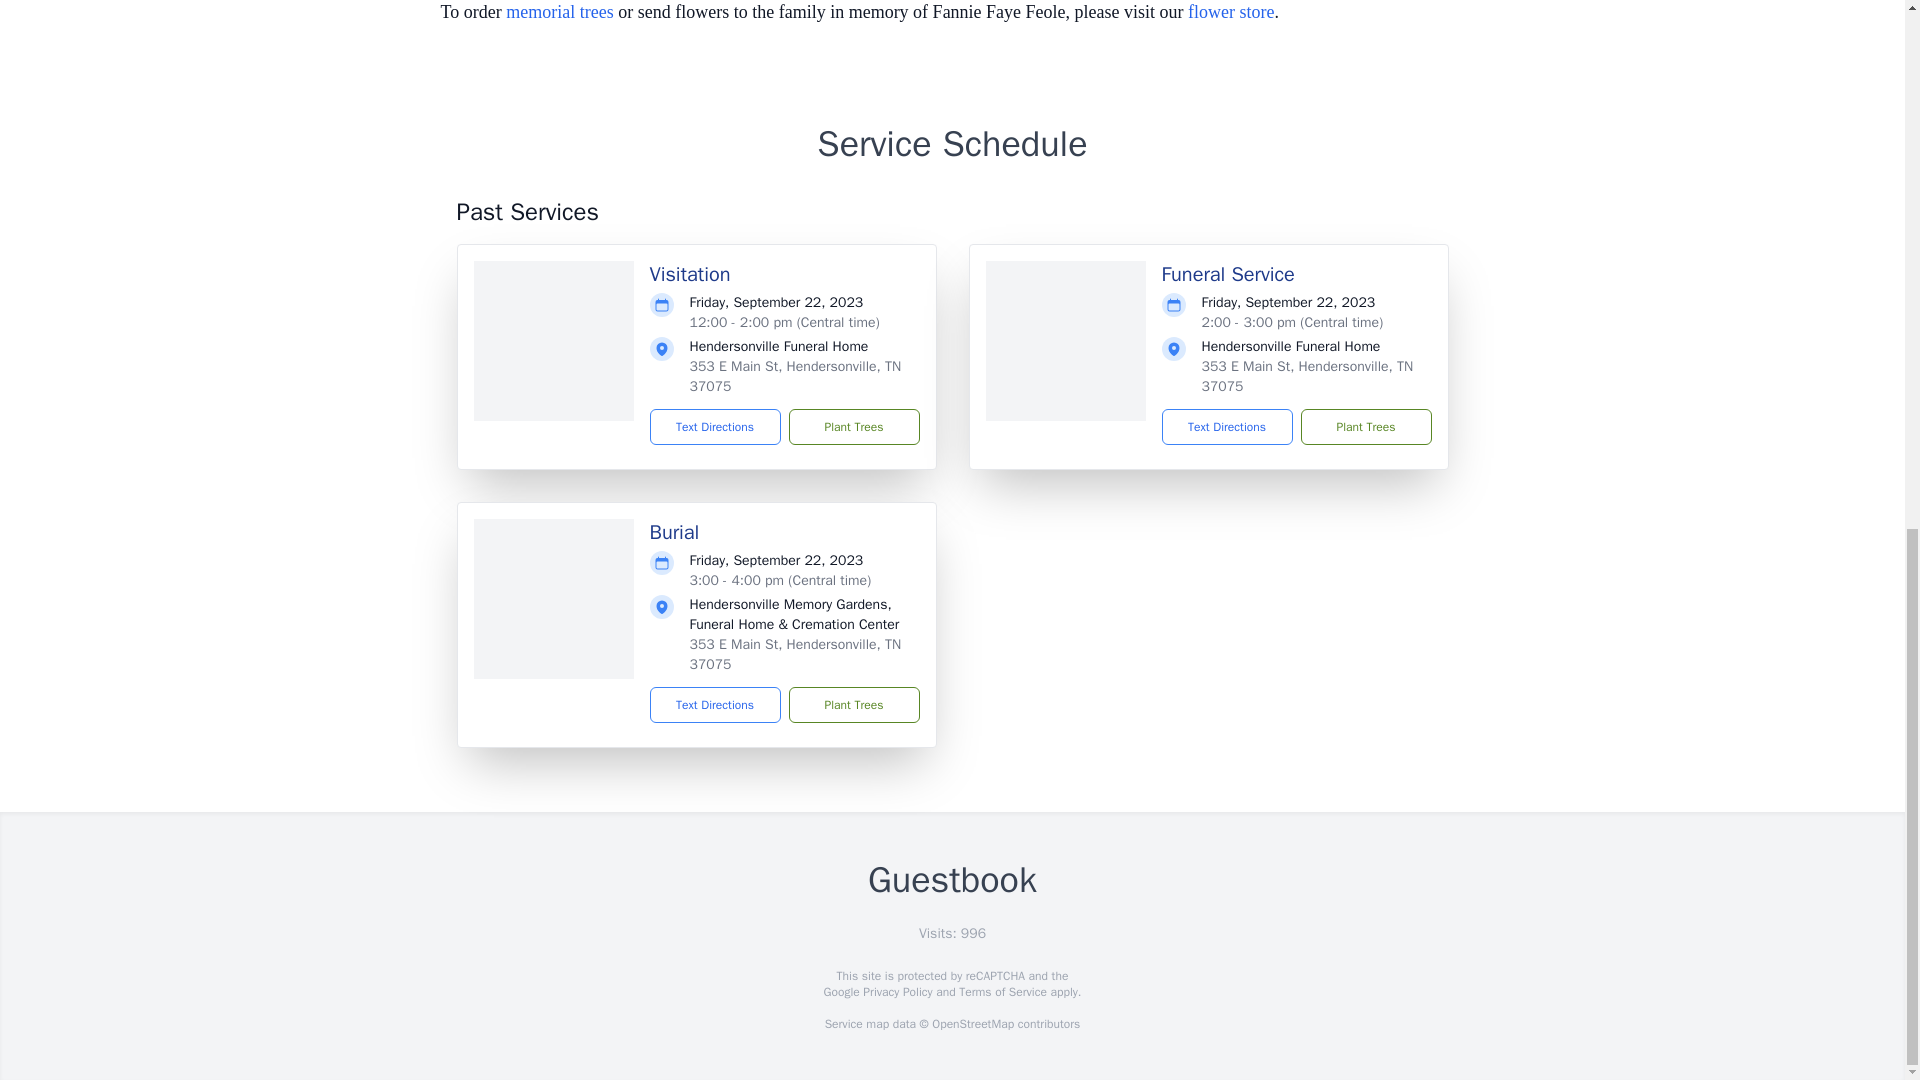 The image size is (1920, 1080). Describe the element at coordinates (1226, 426) in the screenshot. I see `Text Directions` at that location.